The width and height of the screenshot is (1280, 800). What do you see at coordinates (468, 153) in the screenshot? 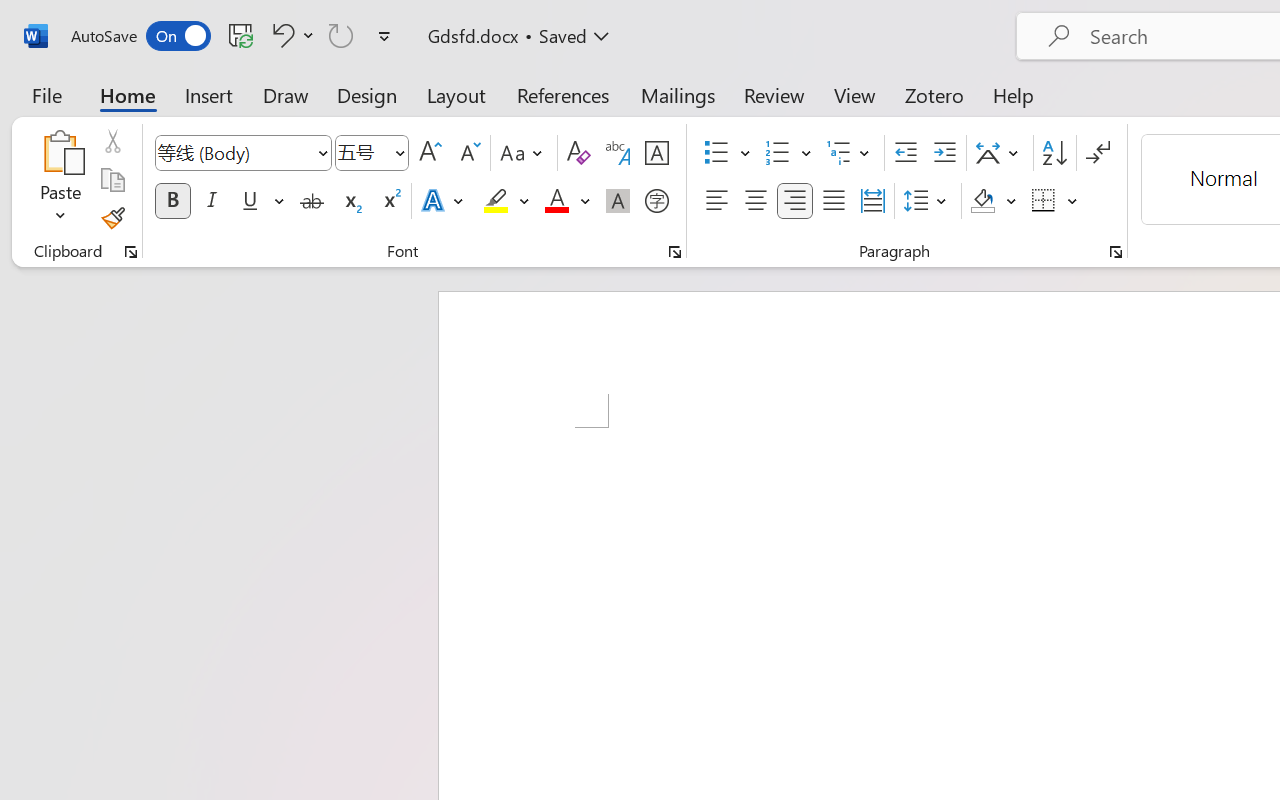
I see `Shrink Font` at bounding box center [468, 153].